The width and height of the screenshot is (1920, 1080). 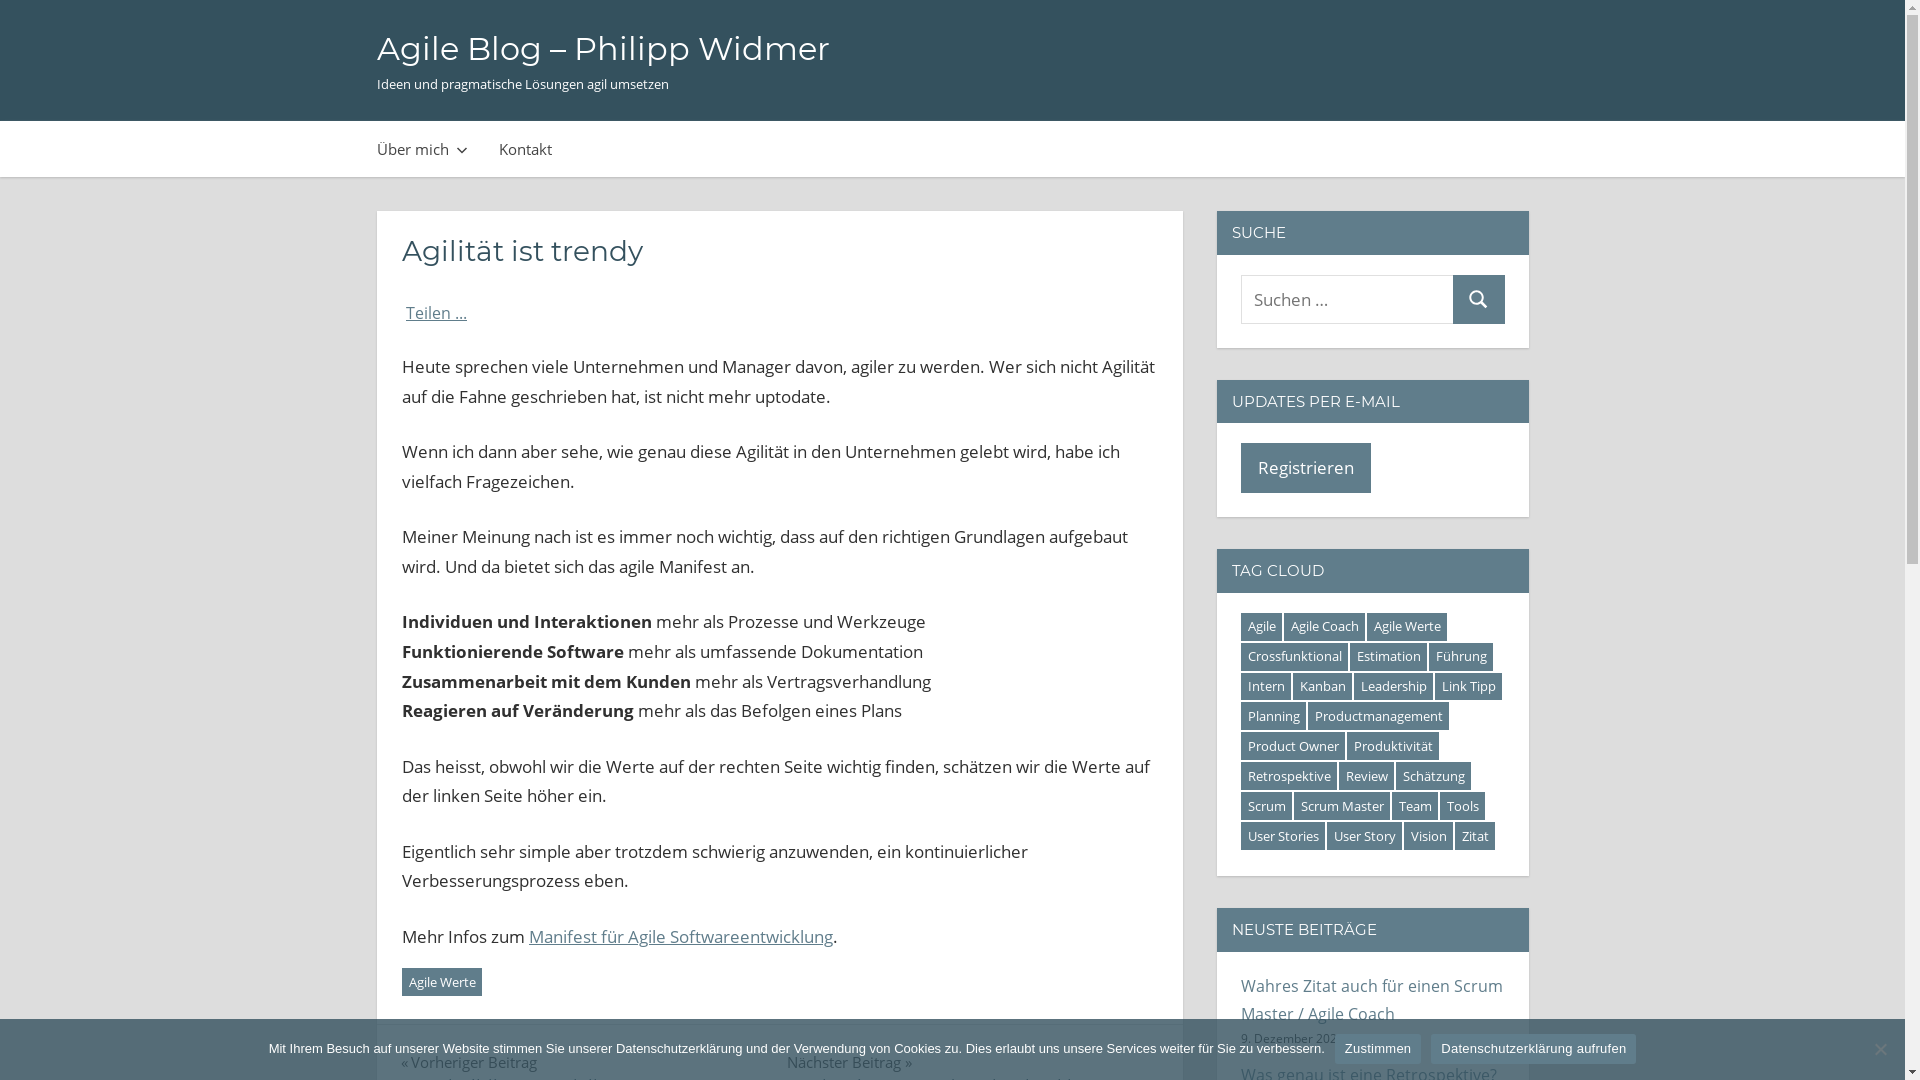 What do you see at coordinates (526, 149) in the screenshot?
I see `Kontakt` at bounding box center [526, 149].